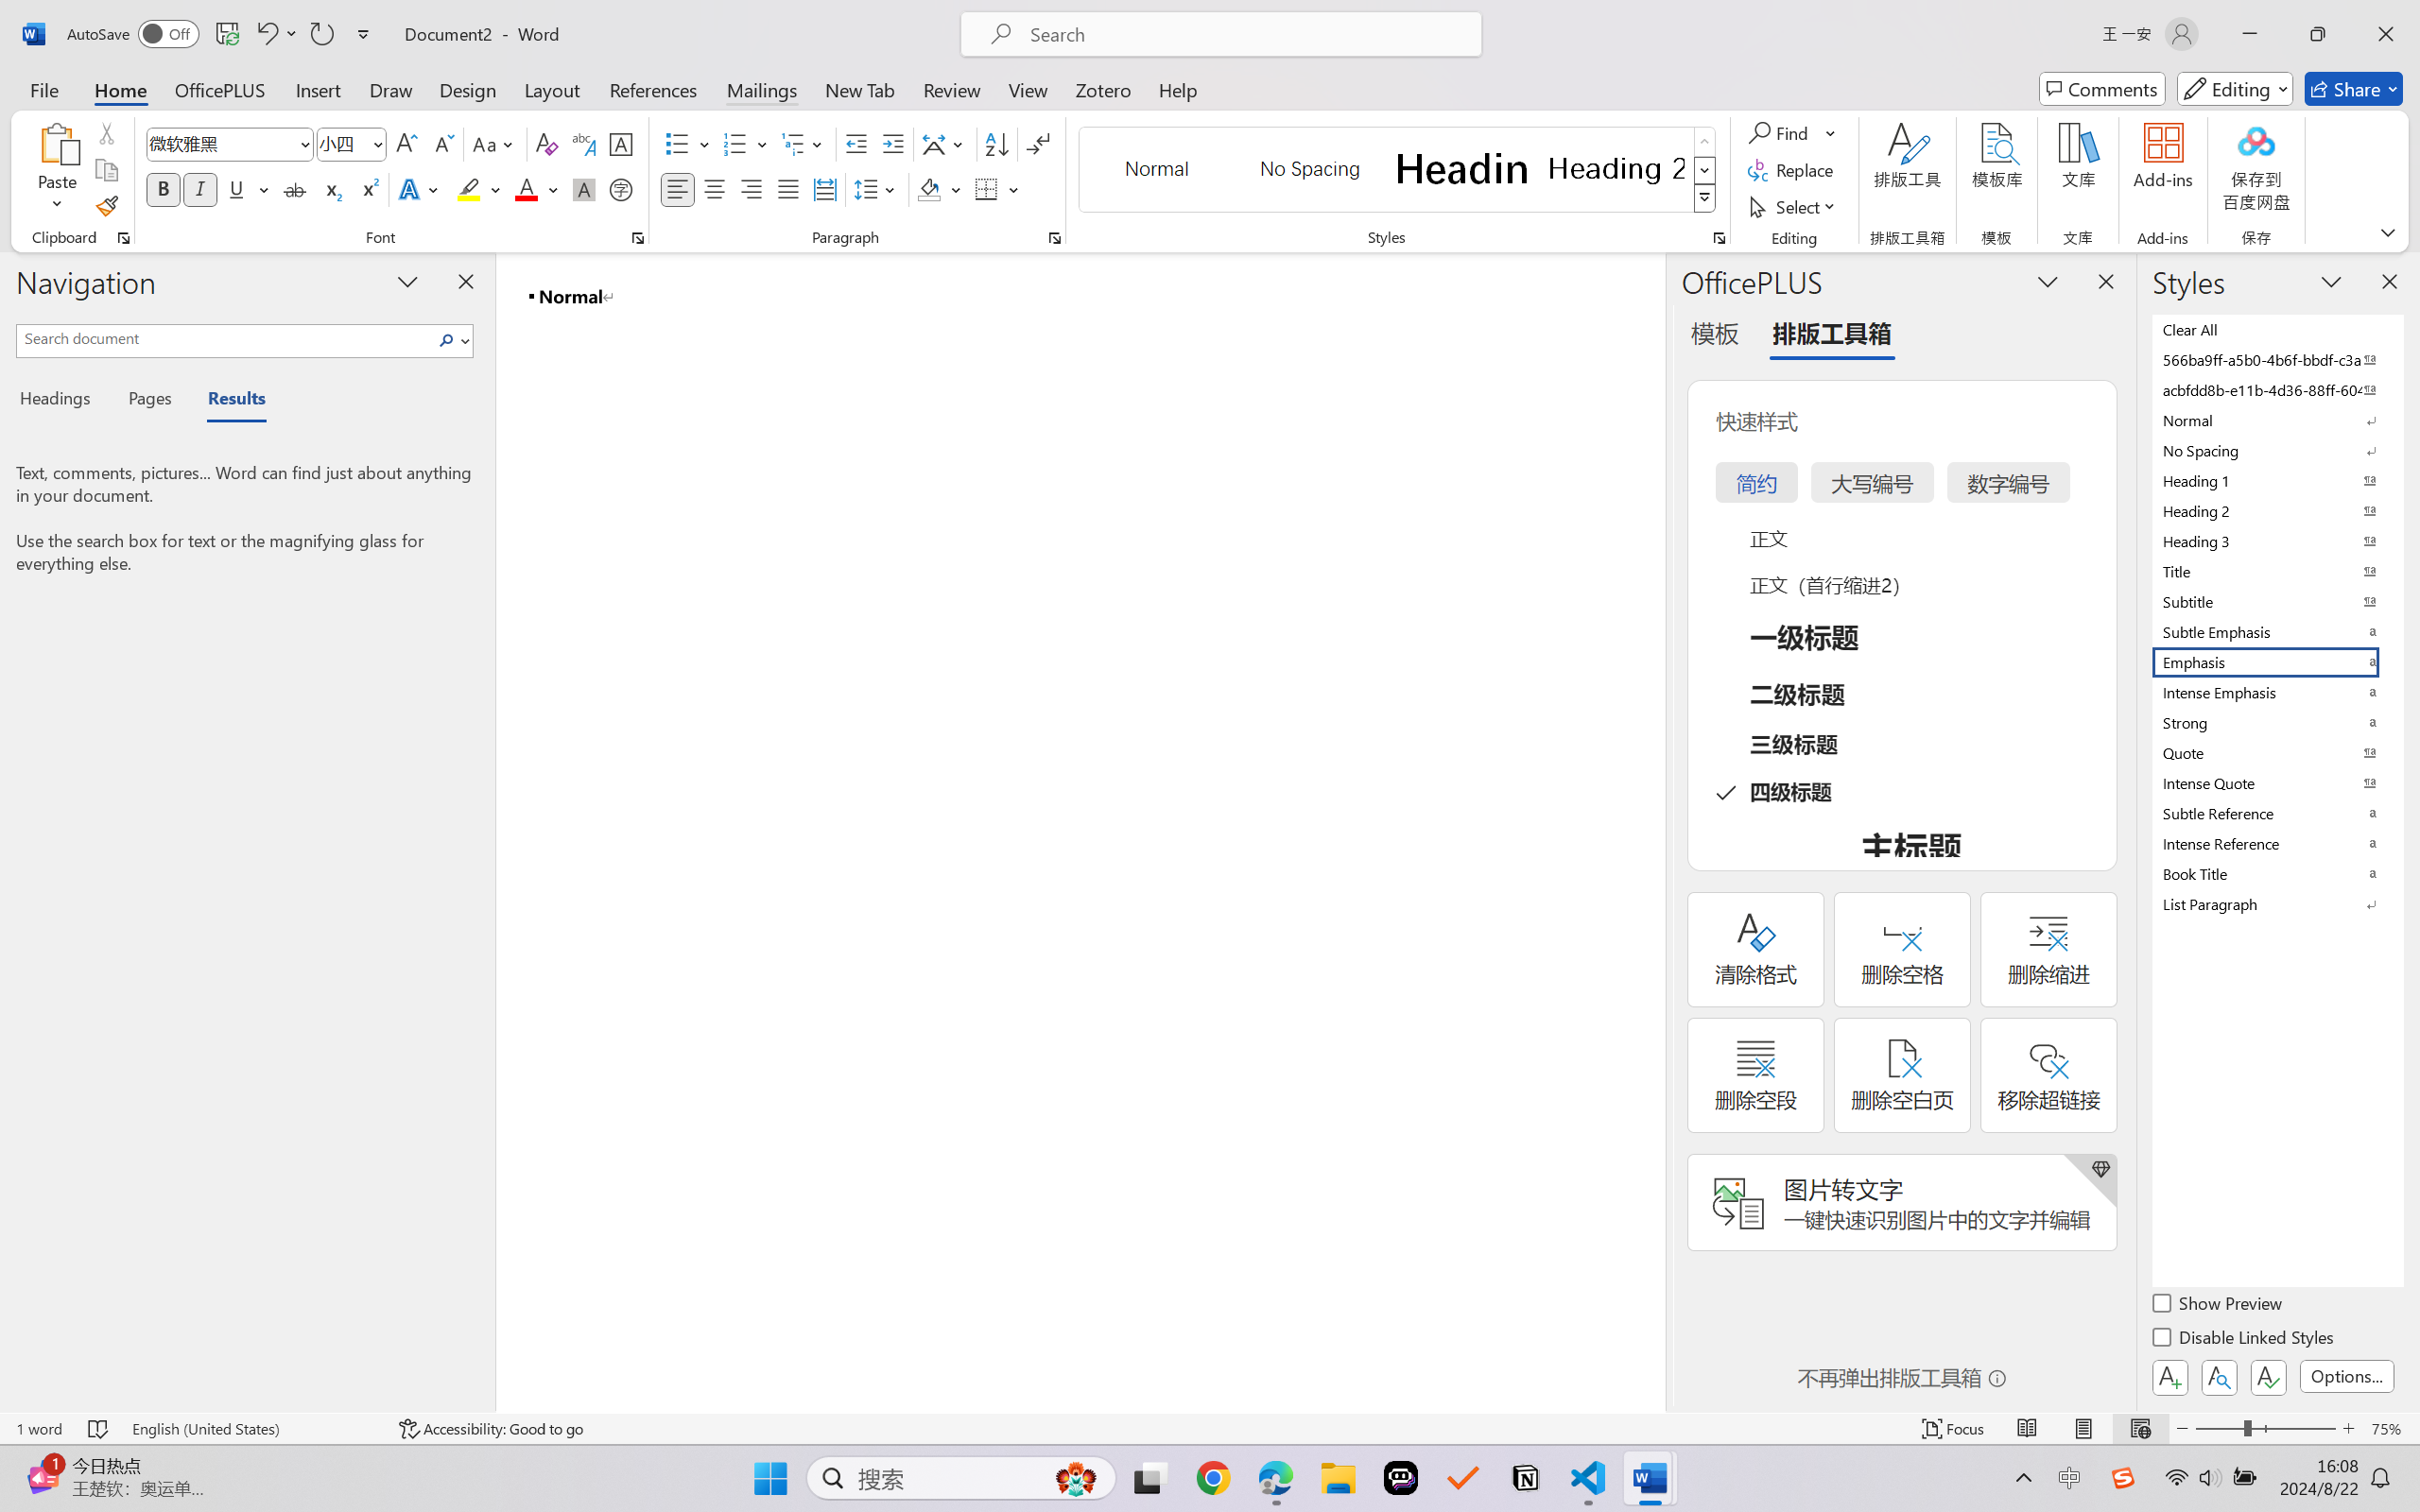  Describe the element at coordinates (2276, 359) in the screenshot. I see `566ba9ff-a5b0-4b6f-bbdf-c3ab41993fc2` at that location.